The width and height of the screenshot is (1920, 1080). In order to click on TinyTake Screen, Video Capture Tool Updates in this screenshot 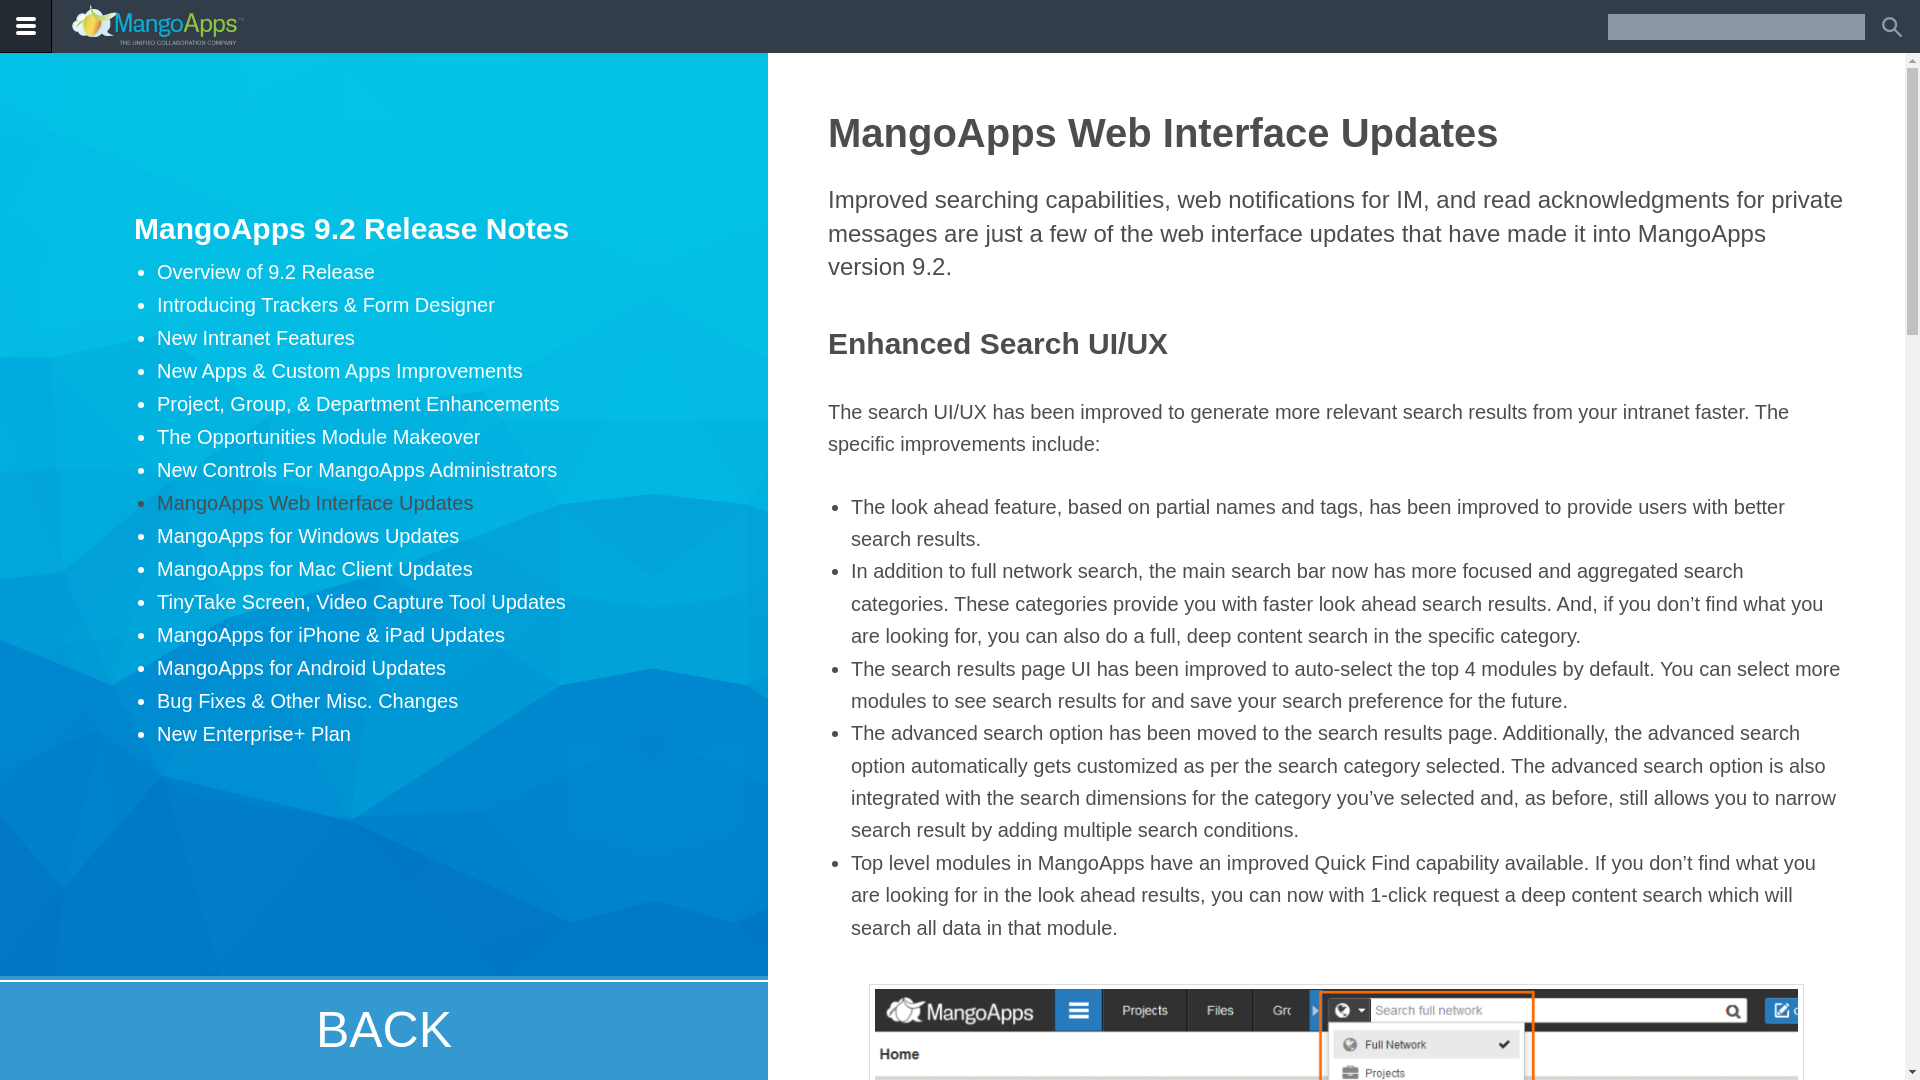, I will do `click(362, 602)`.